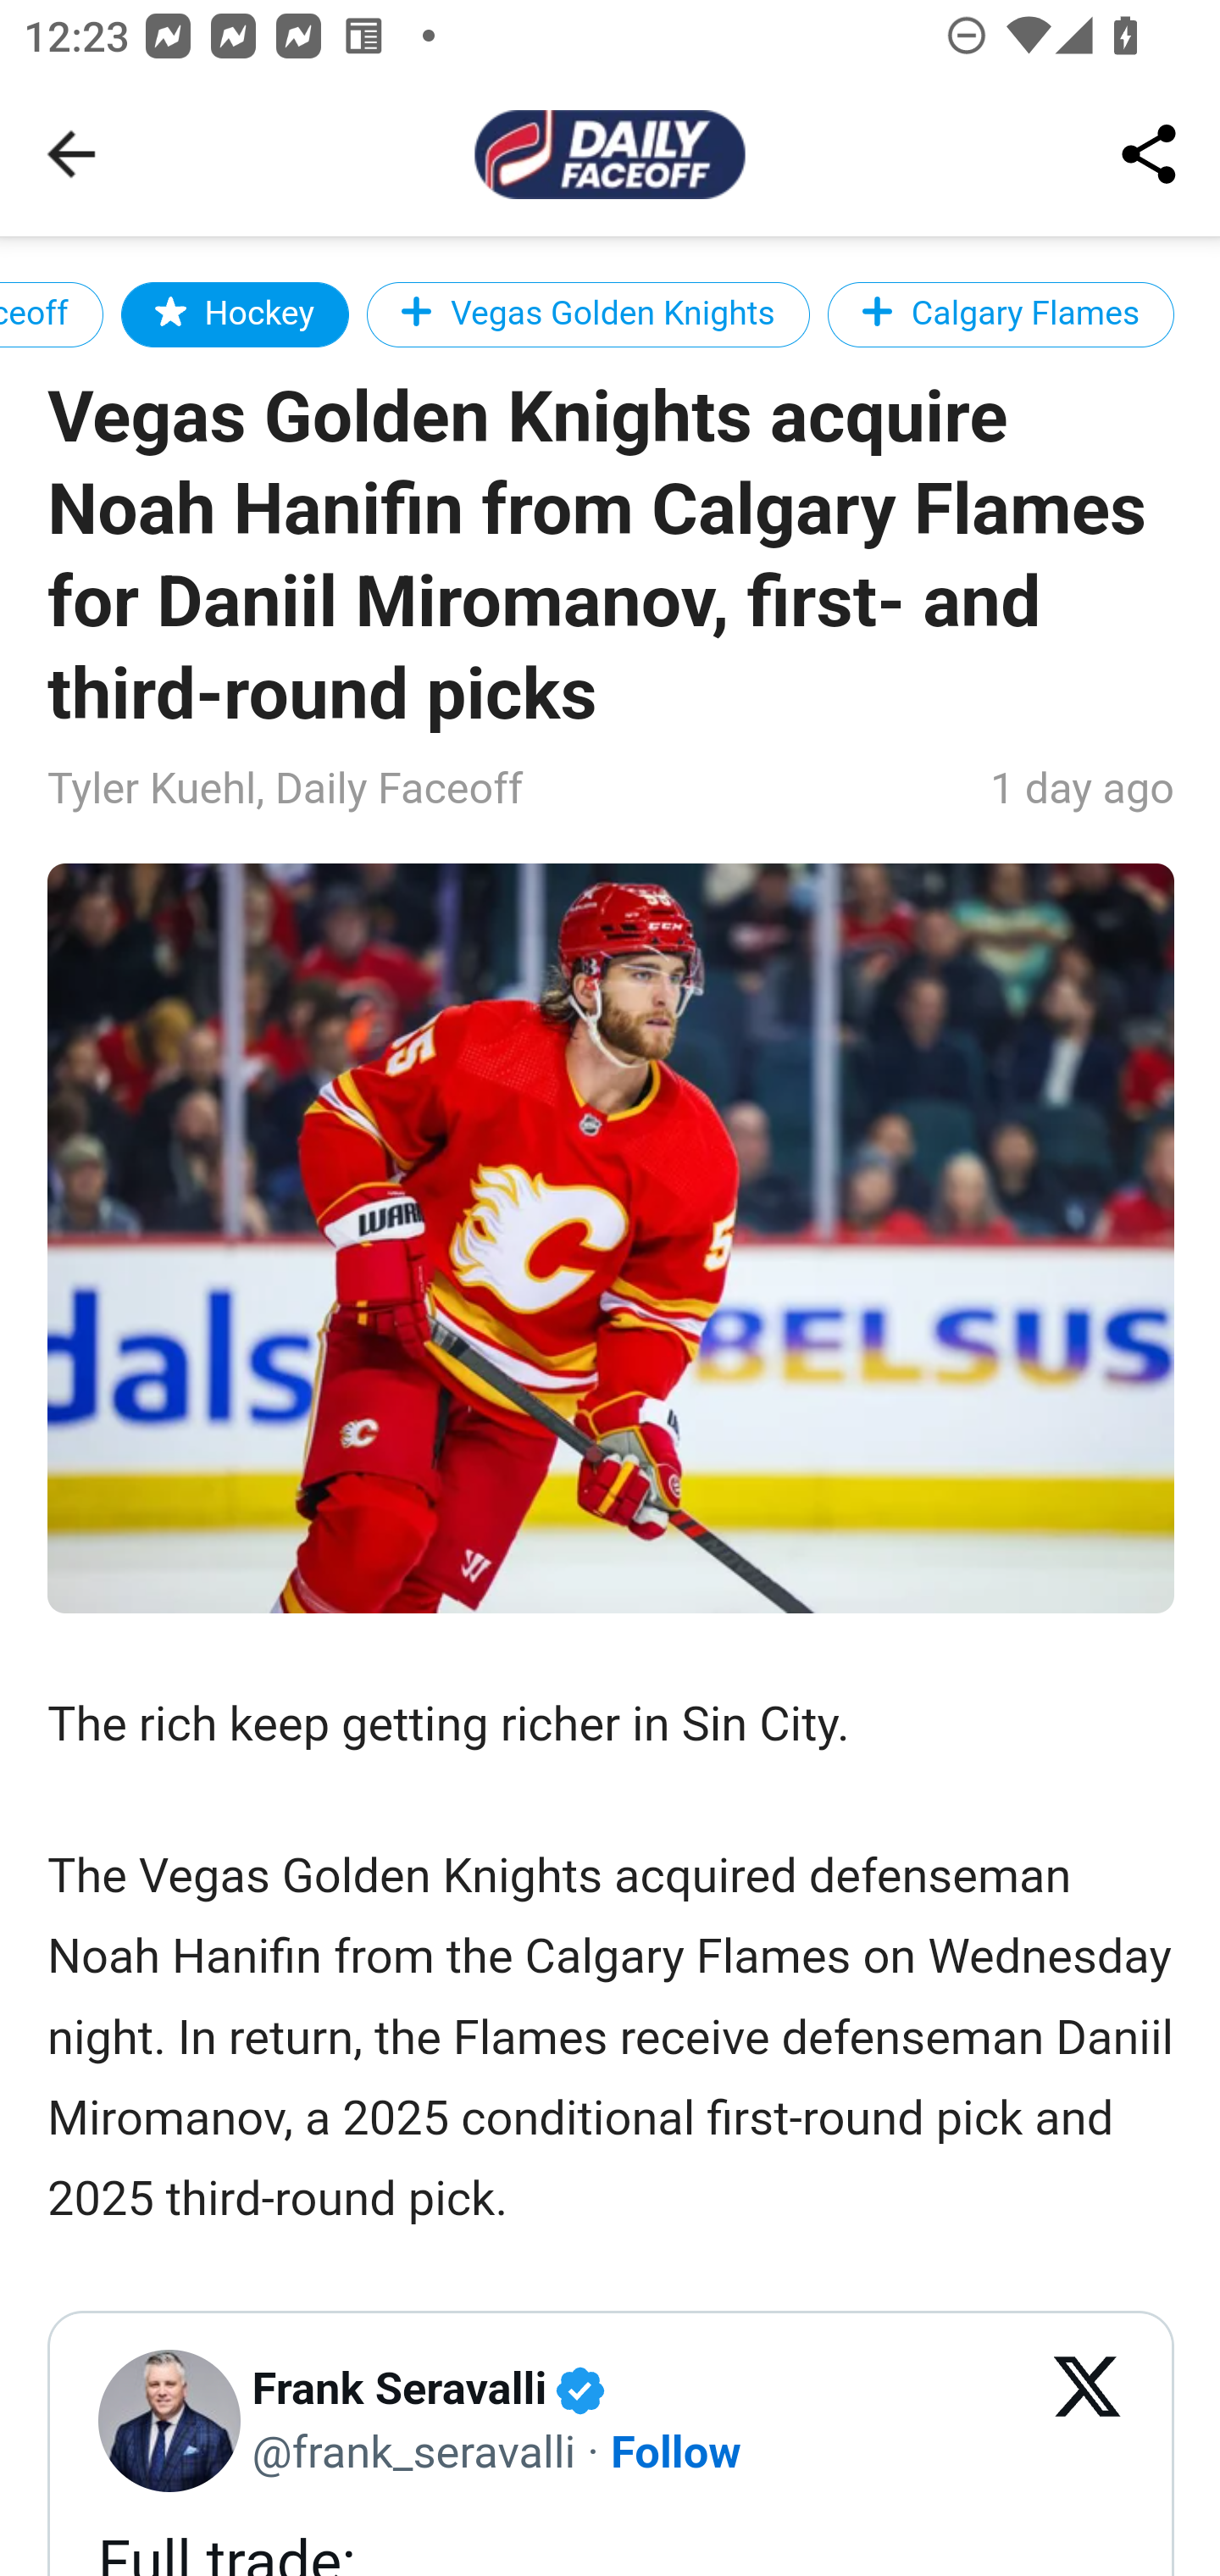 The height and width of the screenshot is (2576, 1220). What do you see at coordinates (588, 314) in the screenshot?
I see `Vegas Golden Knights` at bounding box center [588, 314].